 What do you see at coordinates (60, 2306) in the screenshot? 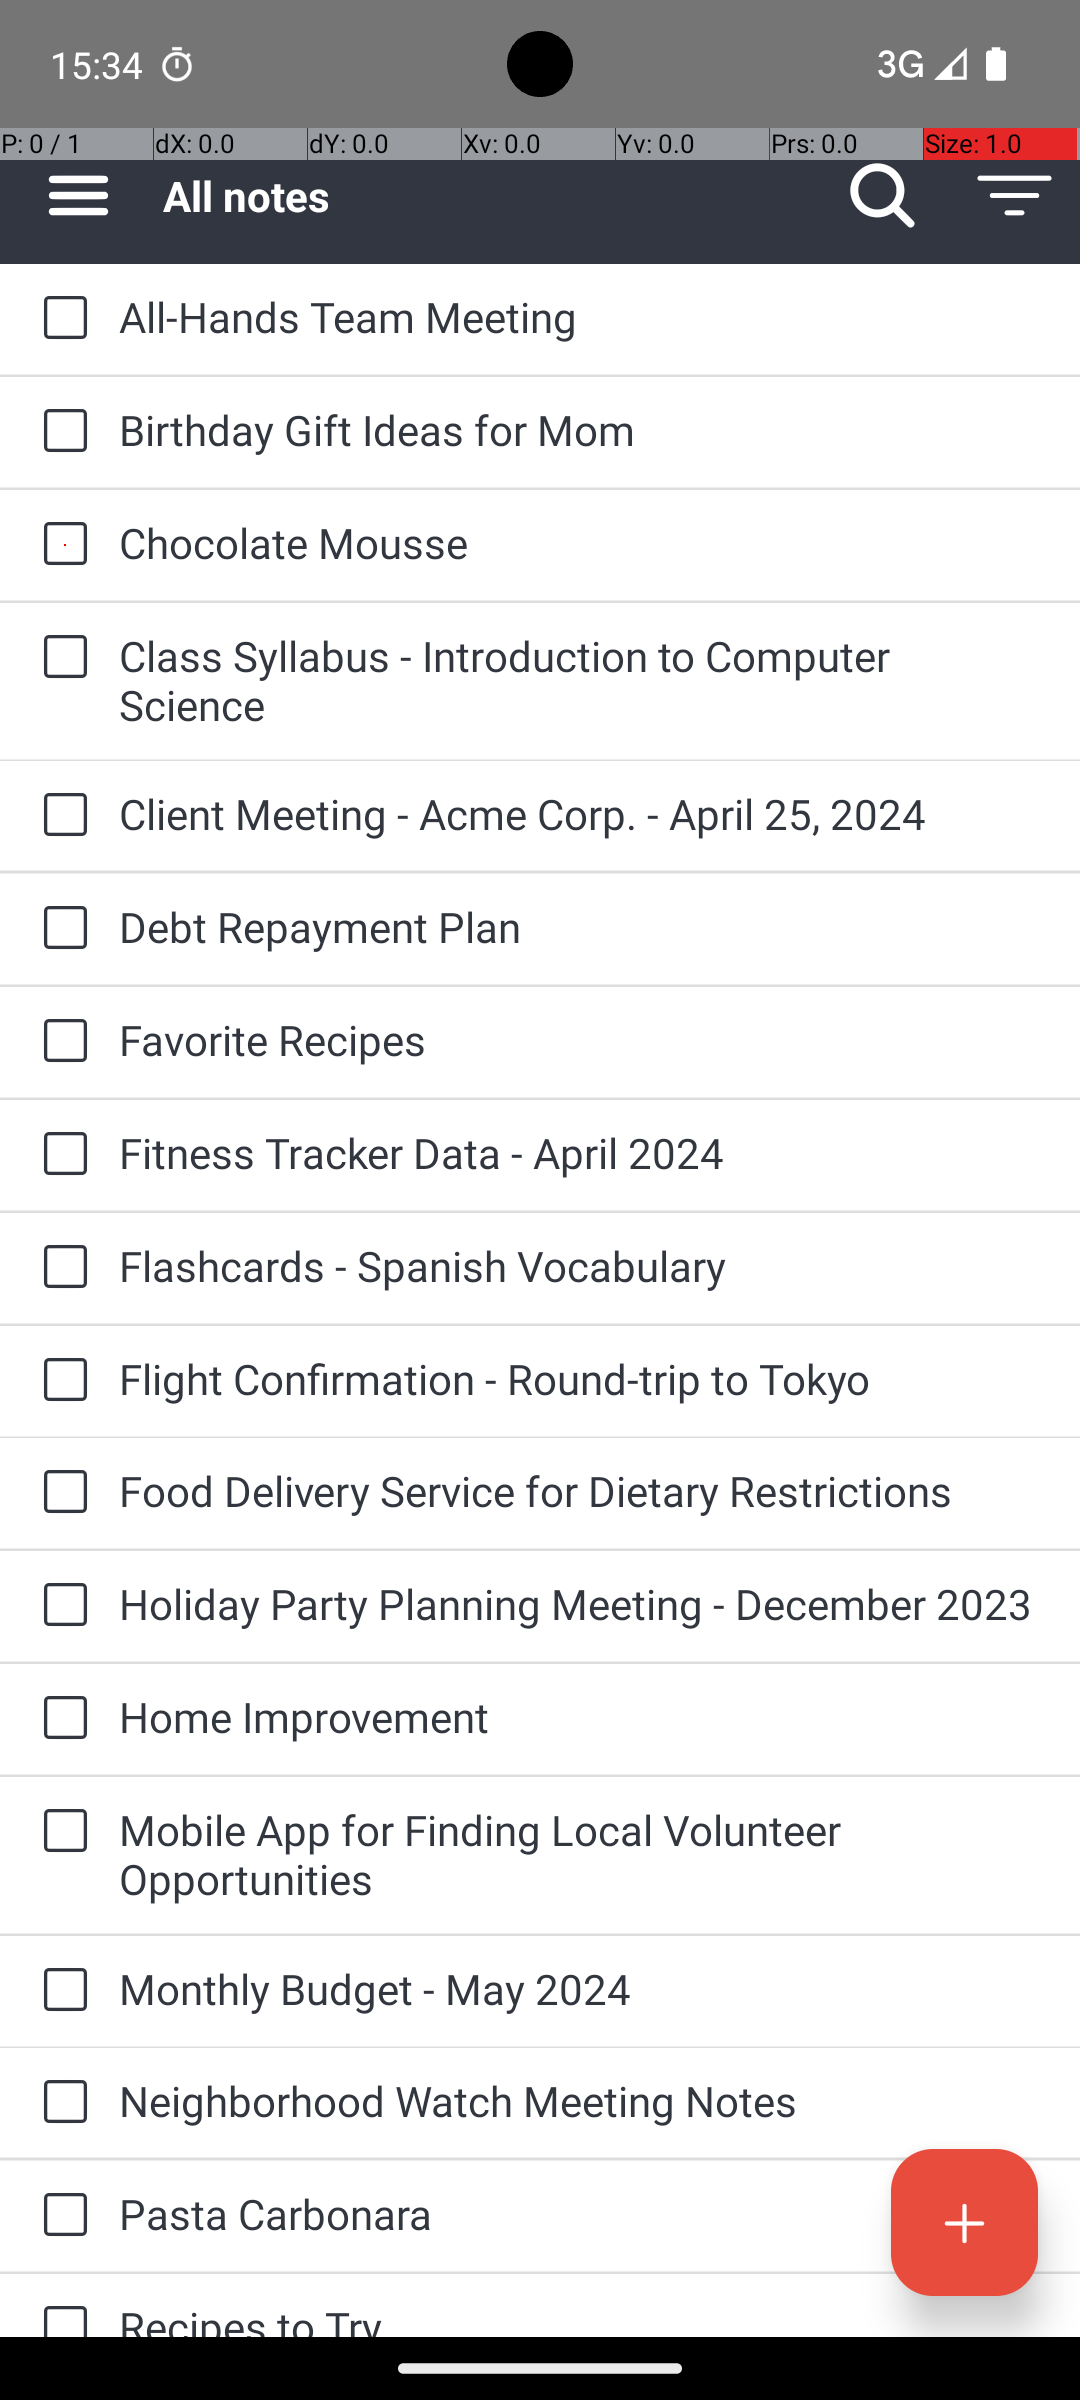
I see `to-do: Recipes to Try` at bounding box center [60, 2306].